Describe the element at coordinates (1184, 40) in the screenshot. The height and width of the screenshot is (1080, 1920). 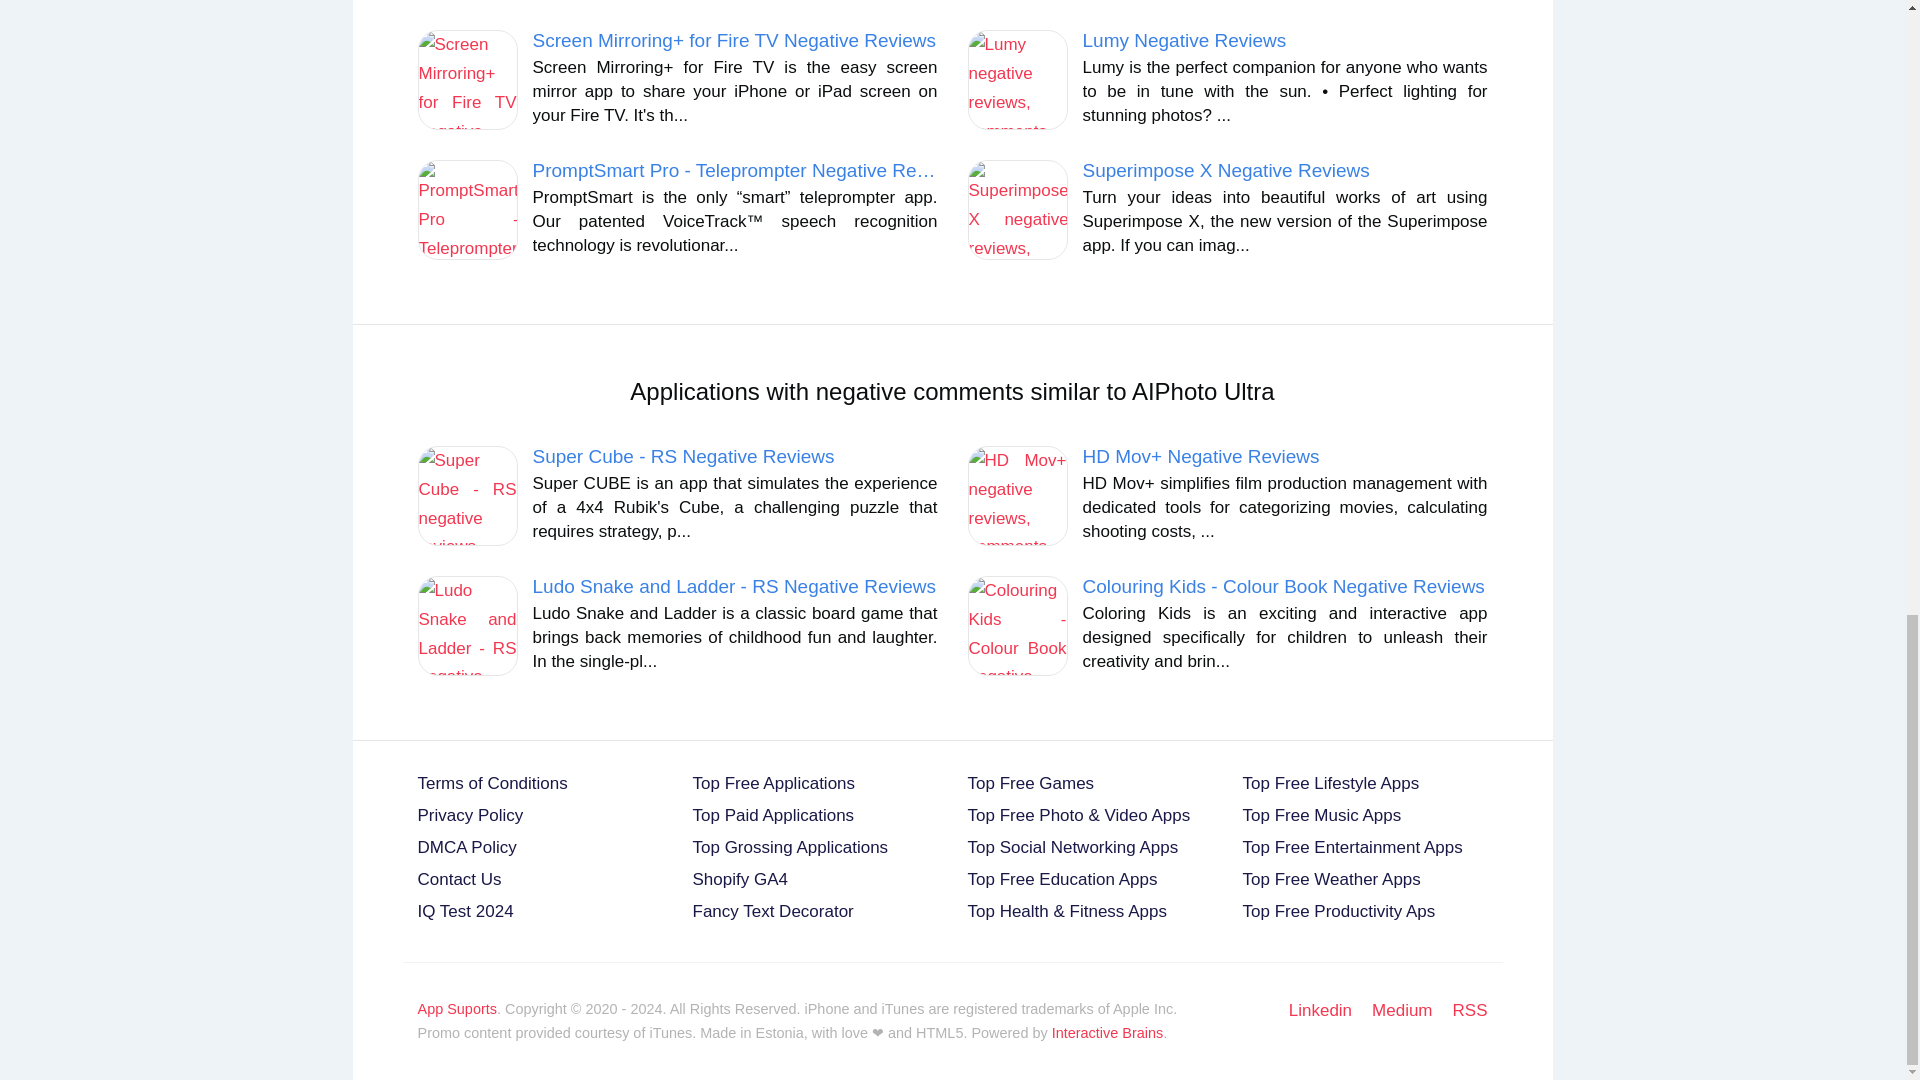
I see `Lumy Negative Reviews` at that location.